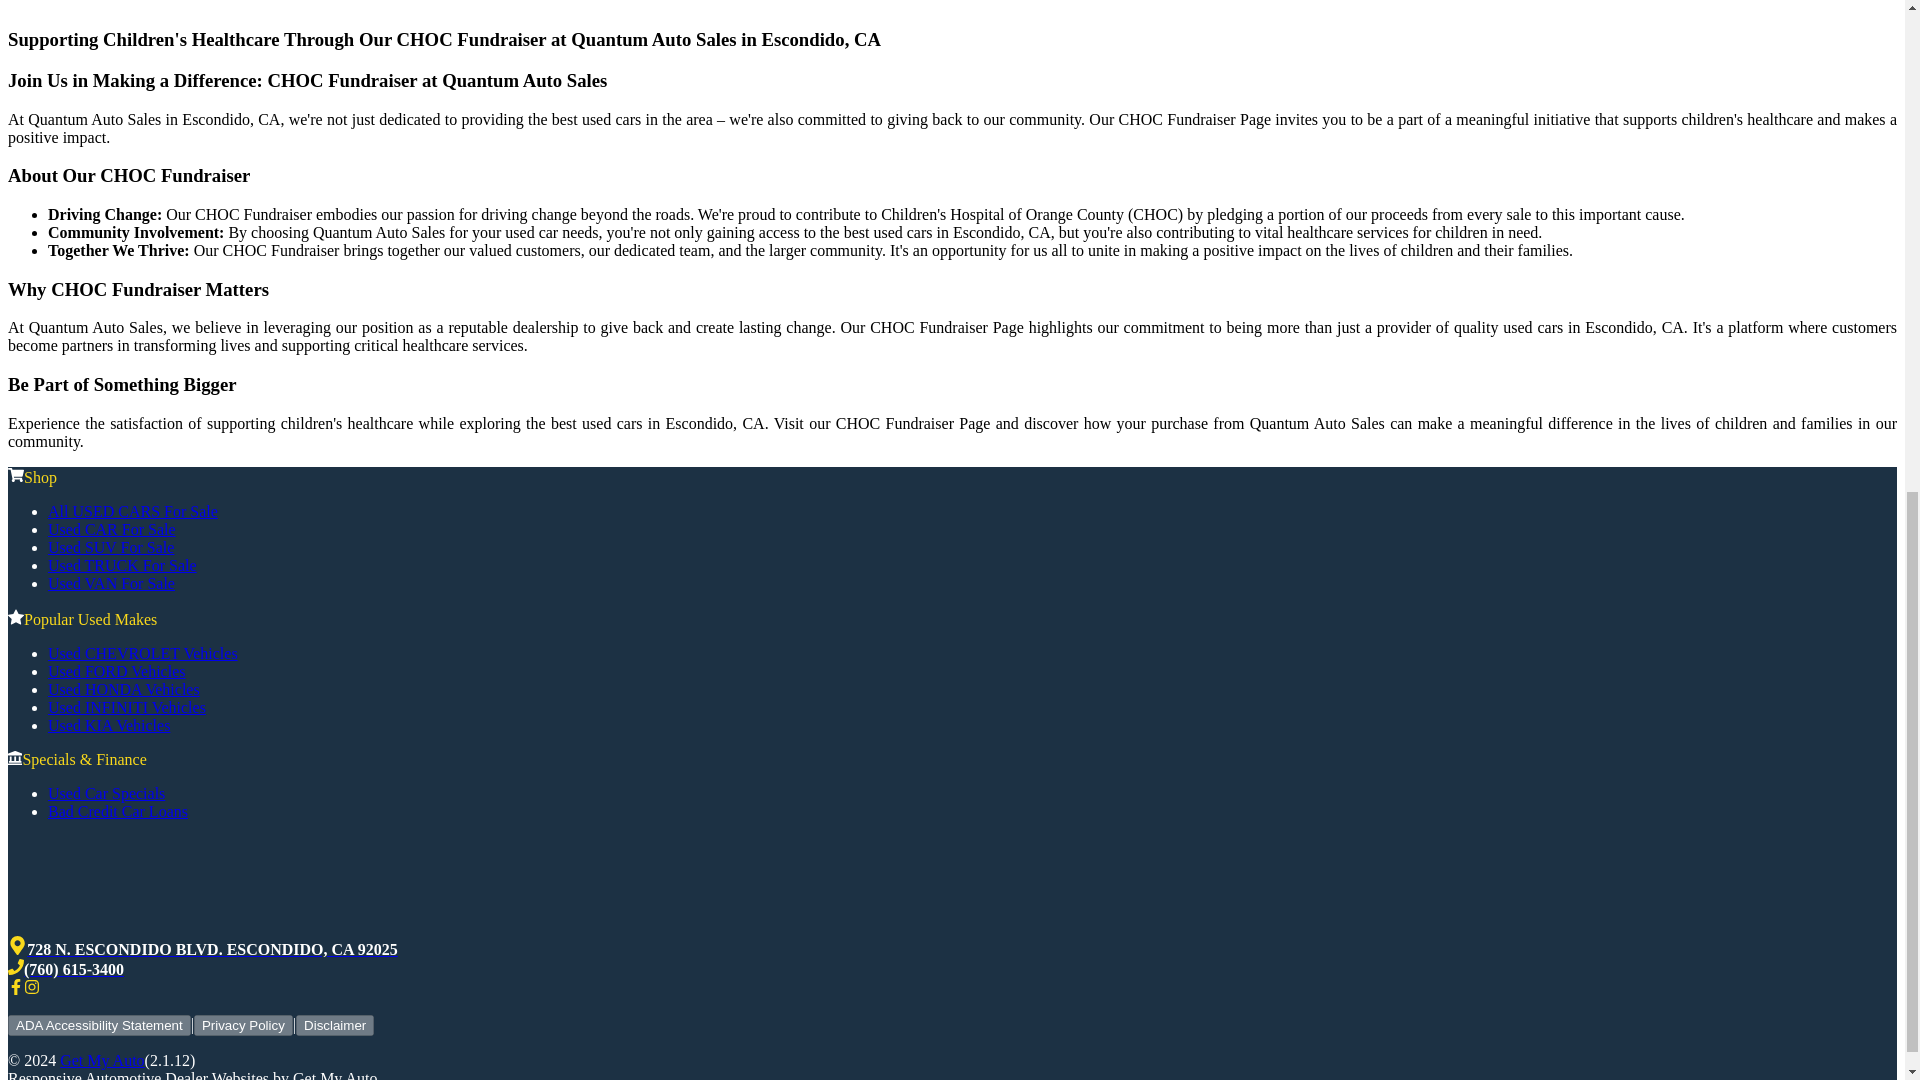 The width and height of the screenshot is (1920, 1080). Describe the element at coordinates (143, 653) in the screenshot. I see `Used CHEVROLET Vehicles` at that location.